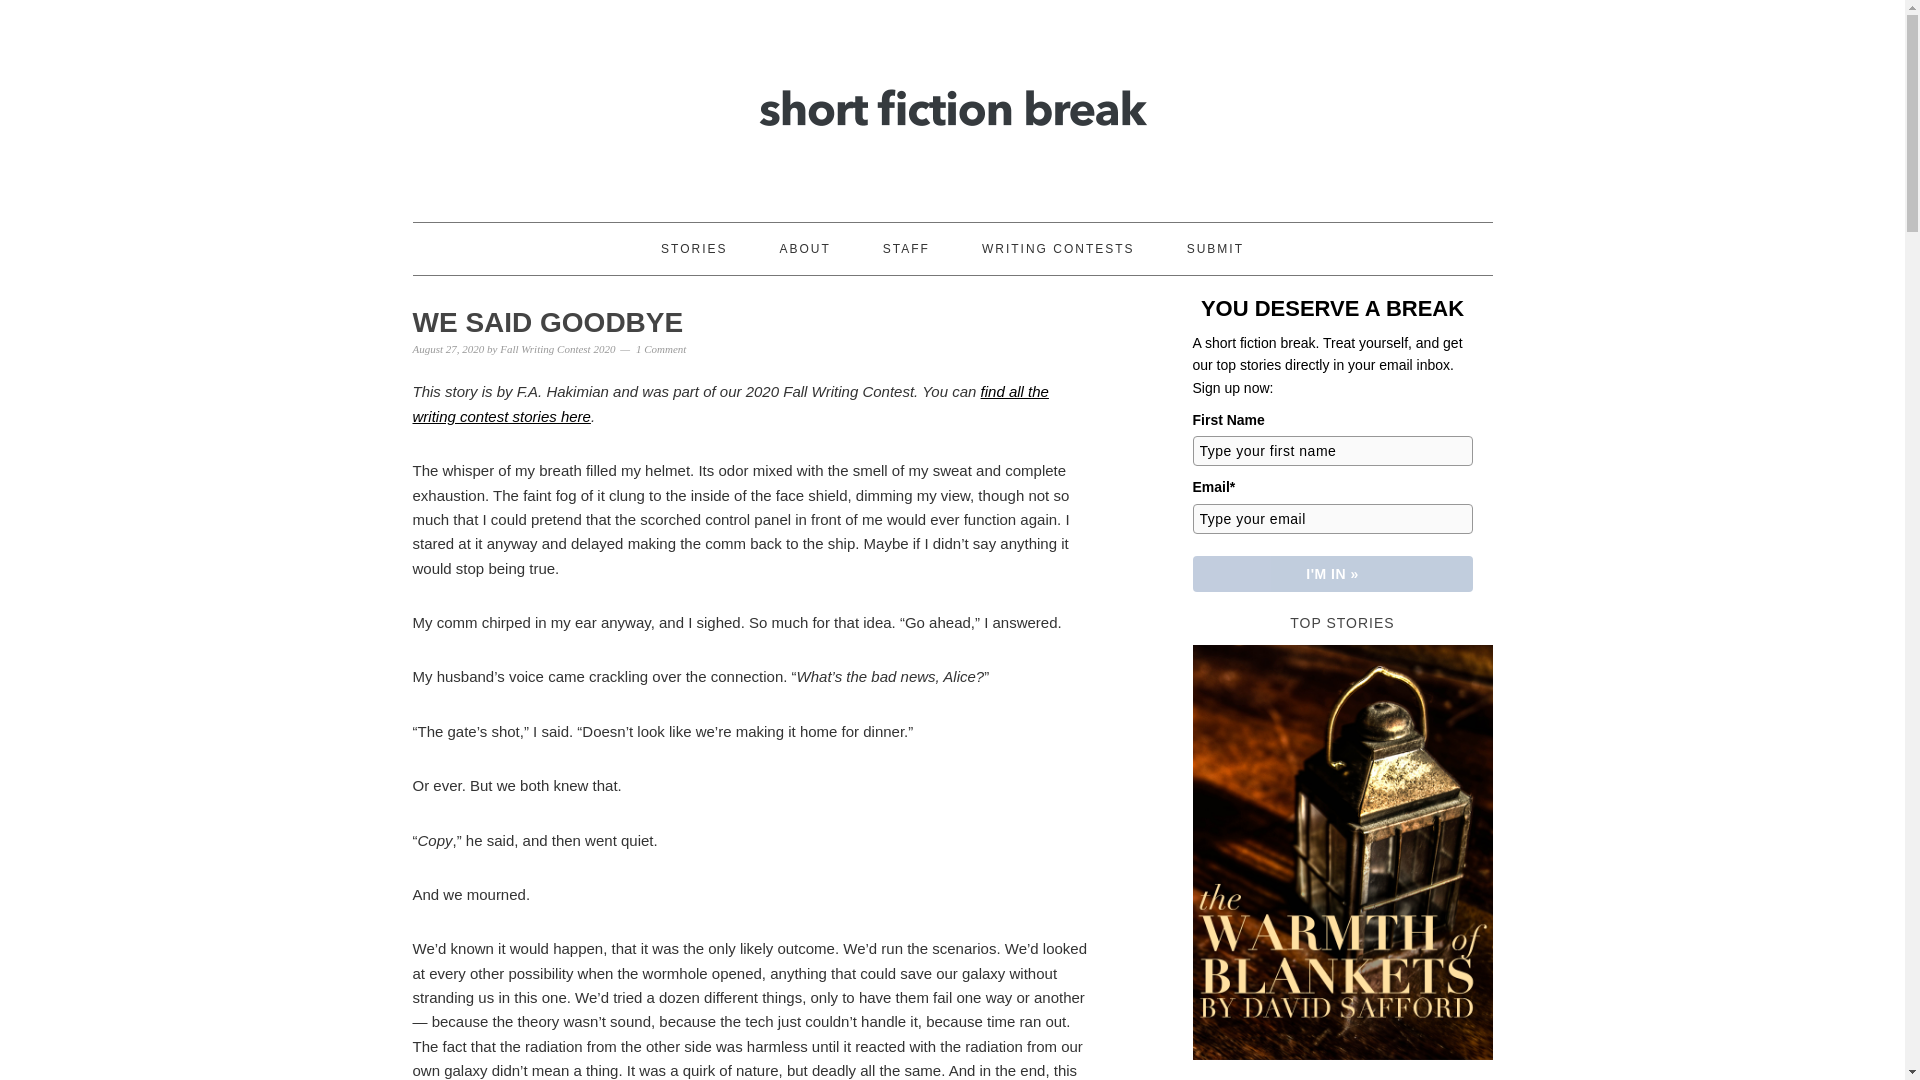  What do you see at coordinates (1058, 248) in the screenshot?
I see `WRITING CONTESTS` at bounding box center [1058, 248].